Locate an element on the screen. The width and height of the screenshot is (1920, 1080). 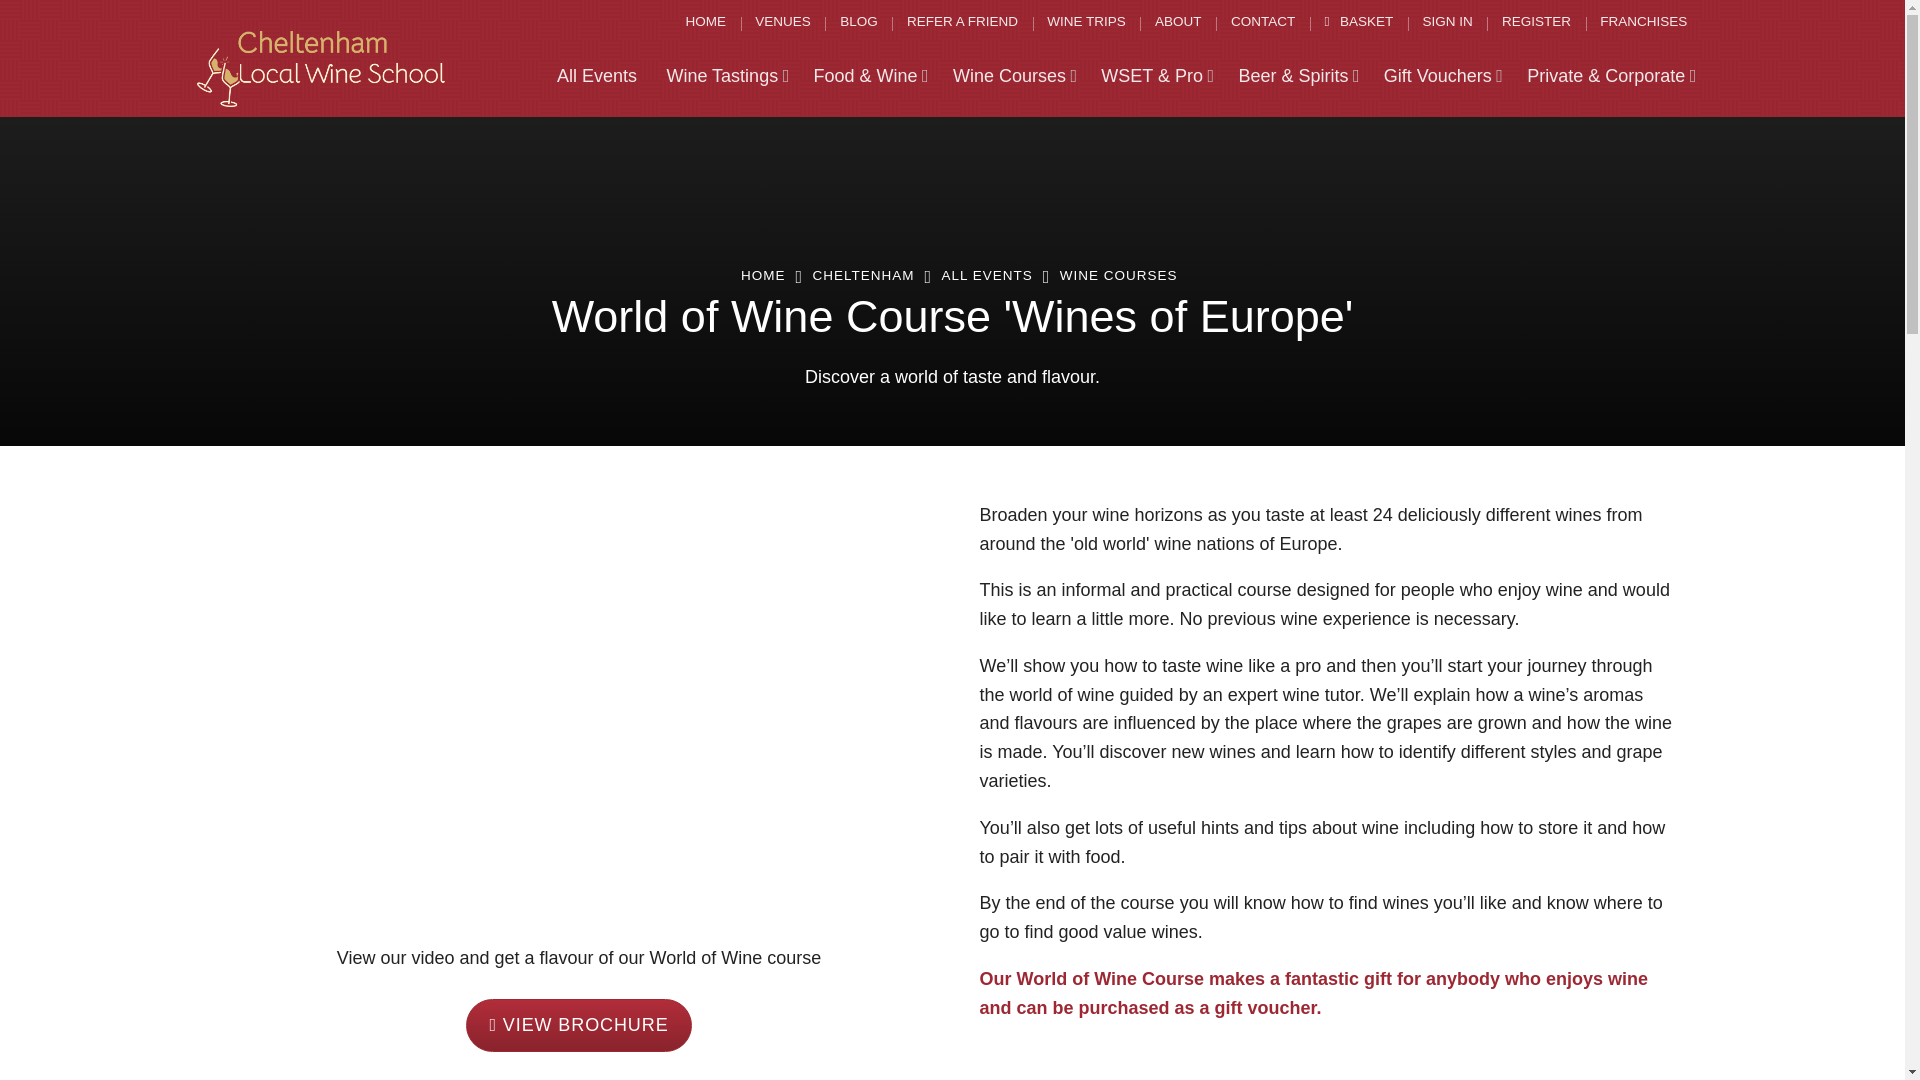
World of Wine course is located at coordinates (578, 1025).